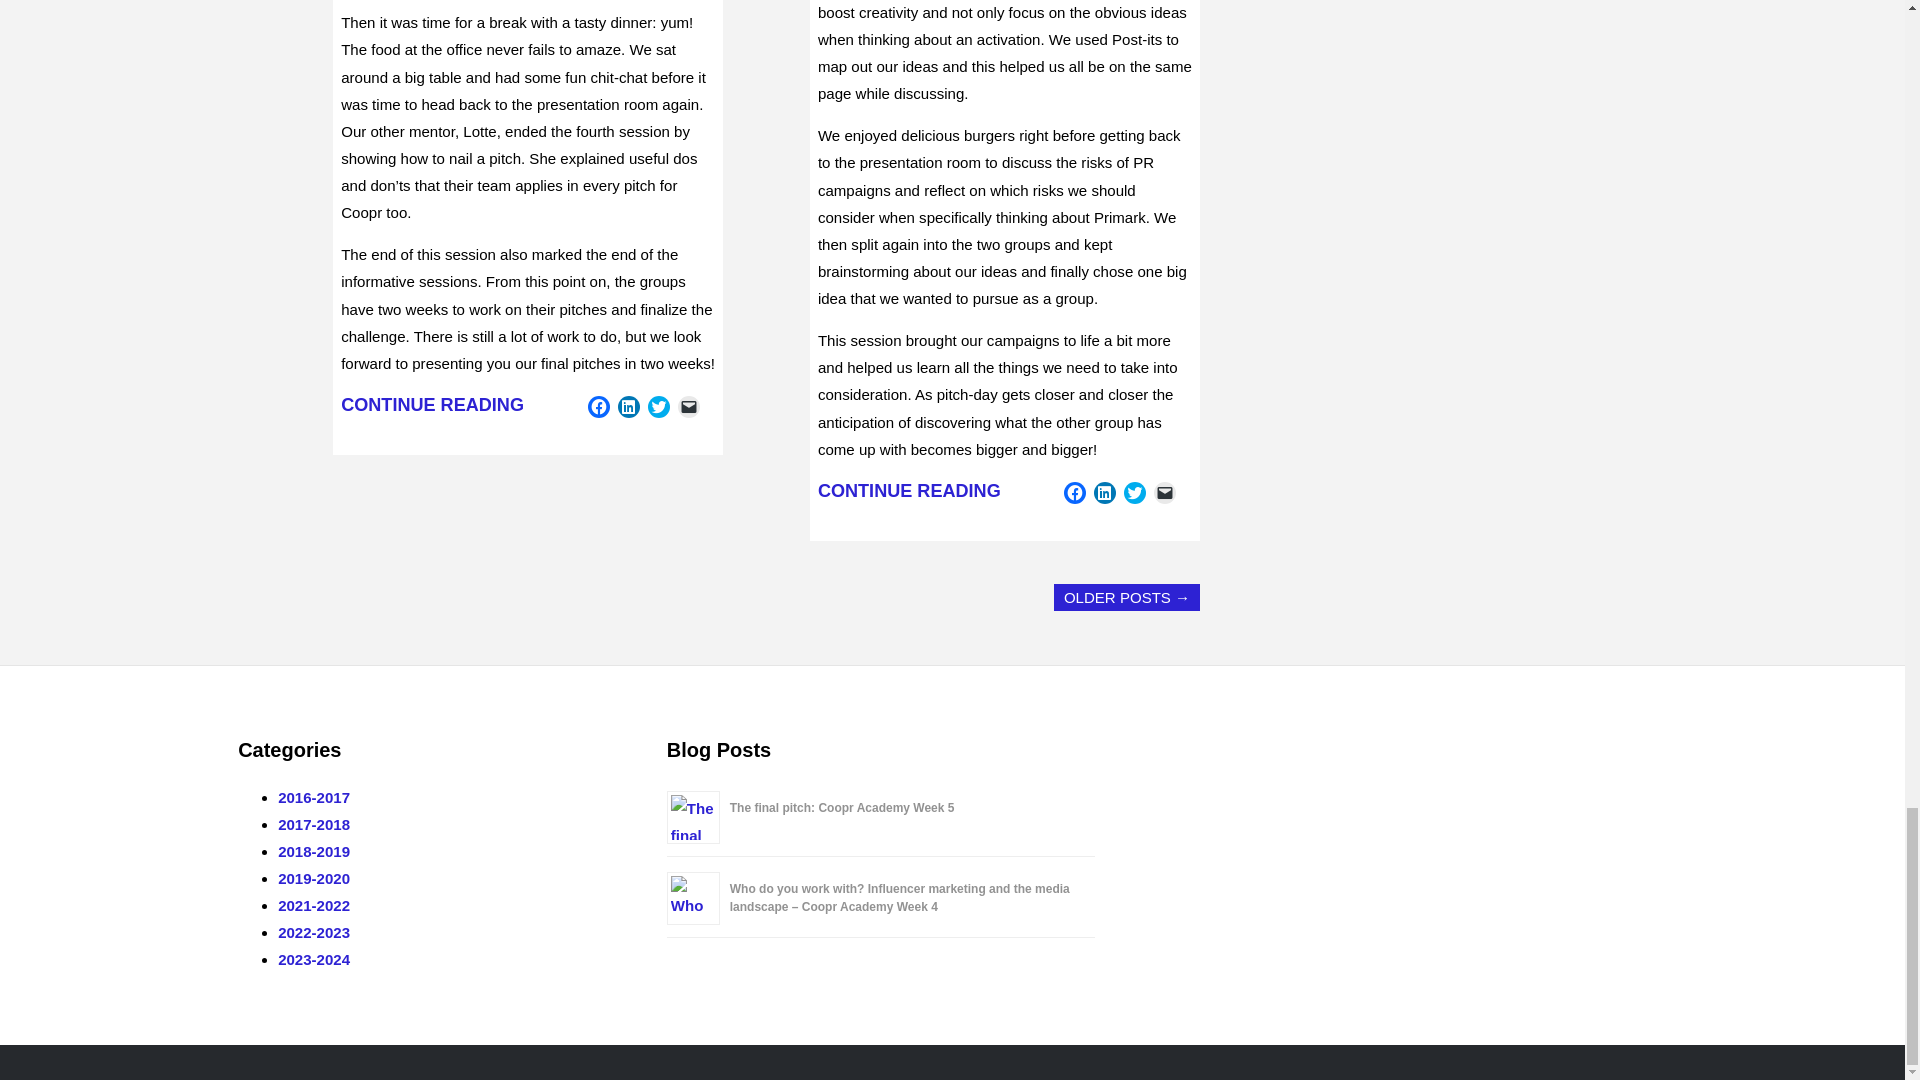  Describe the element at coordinates (1164, 492) in the screenshot. I see `Click to email a link to a friend` at that location.